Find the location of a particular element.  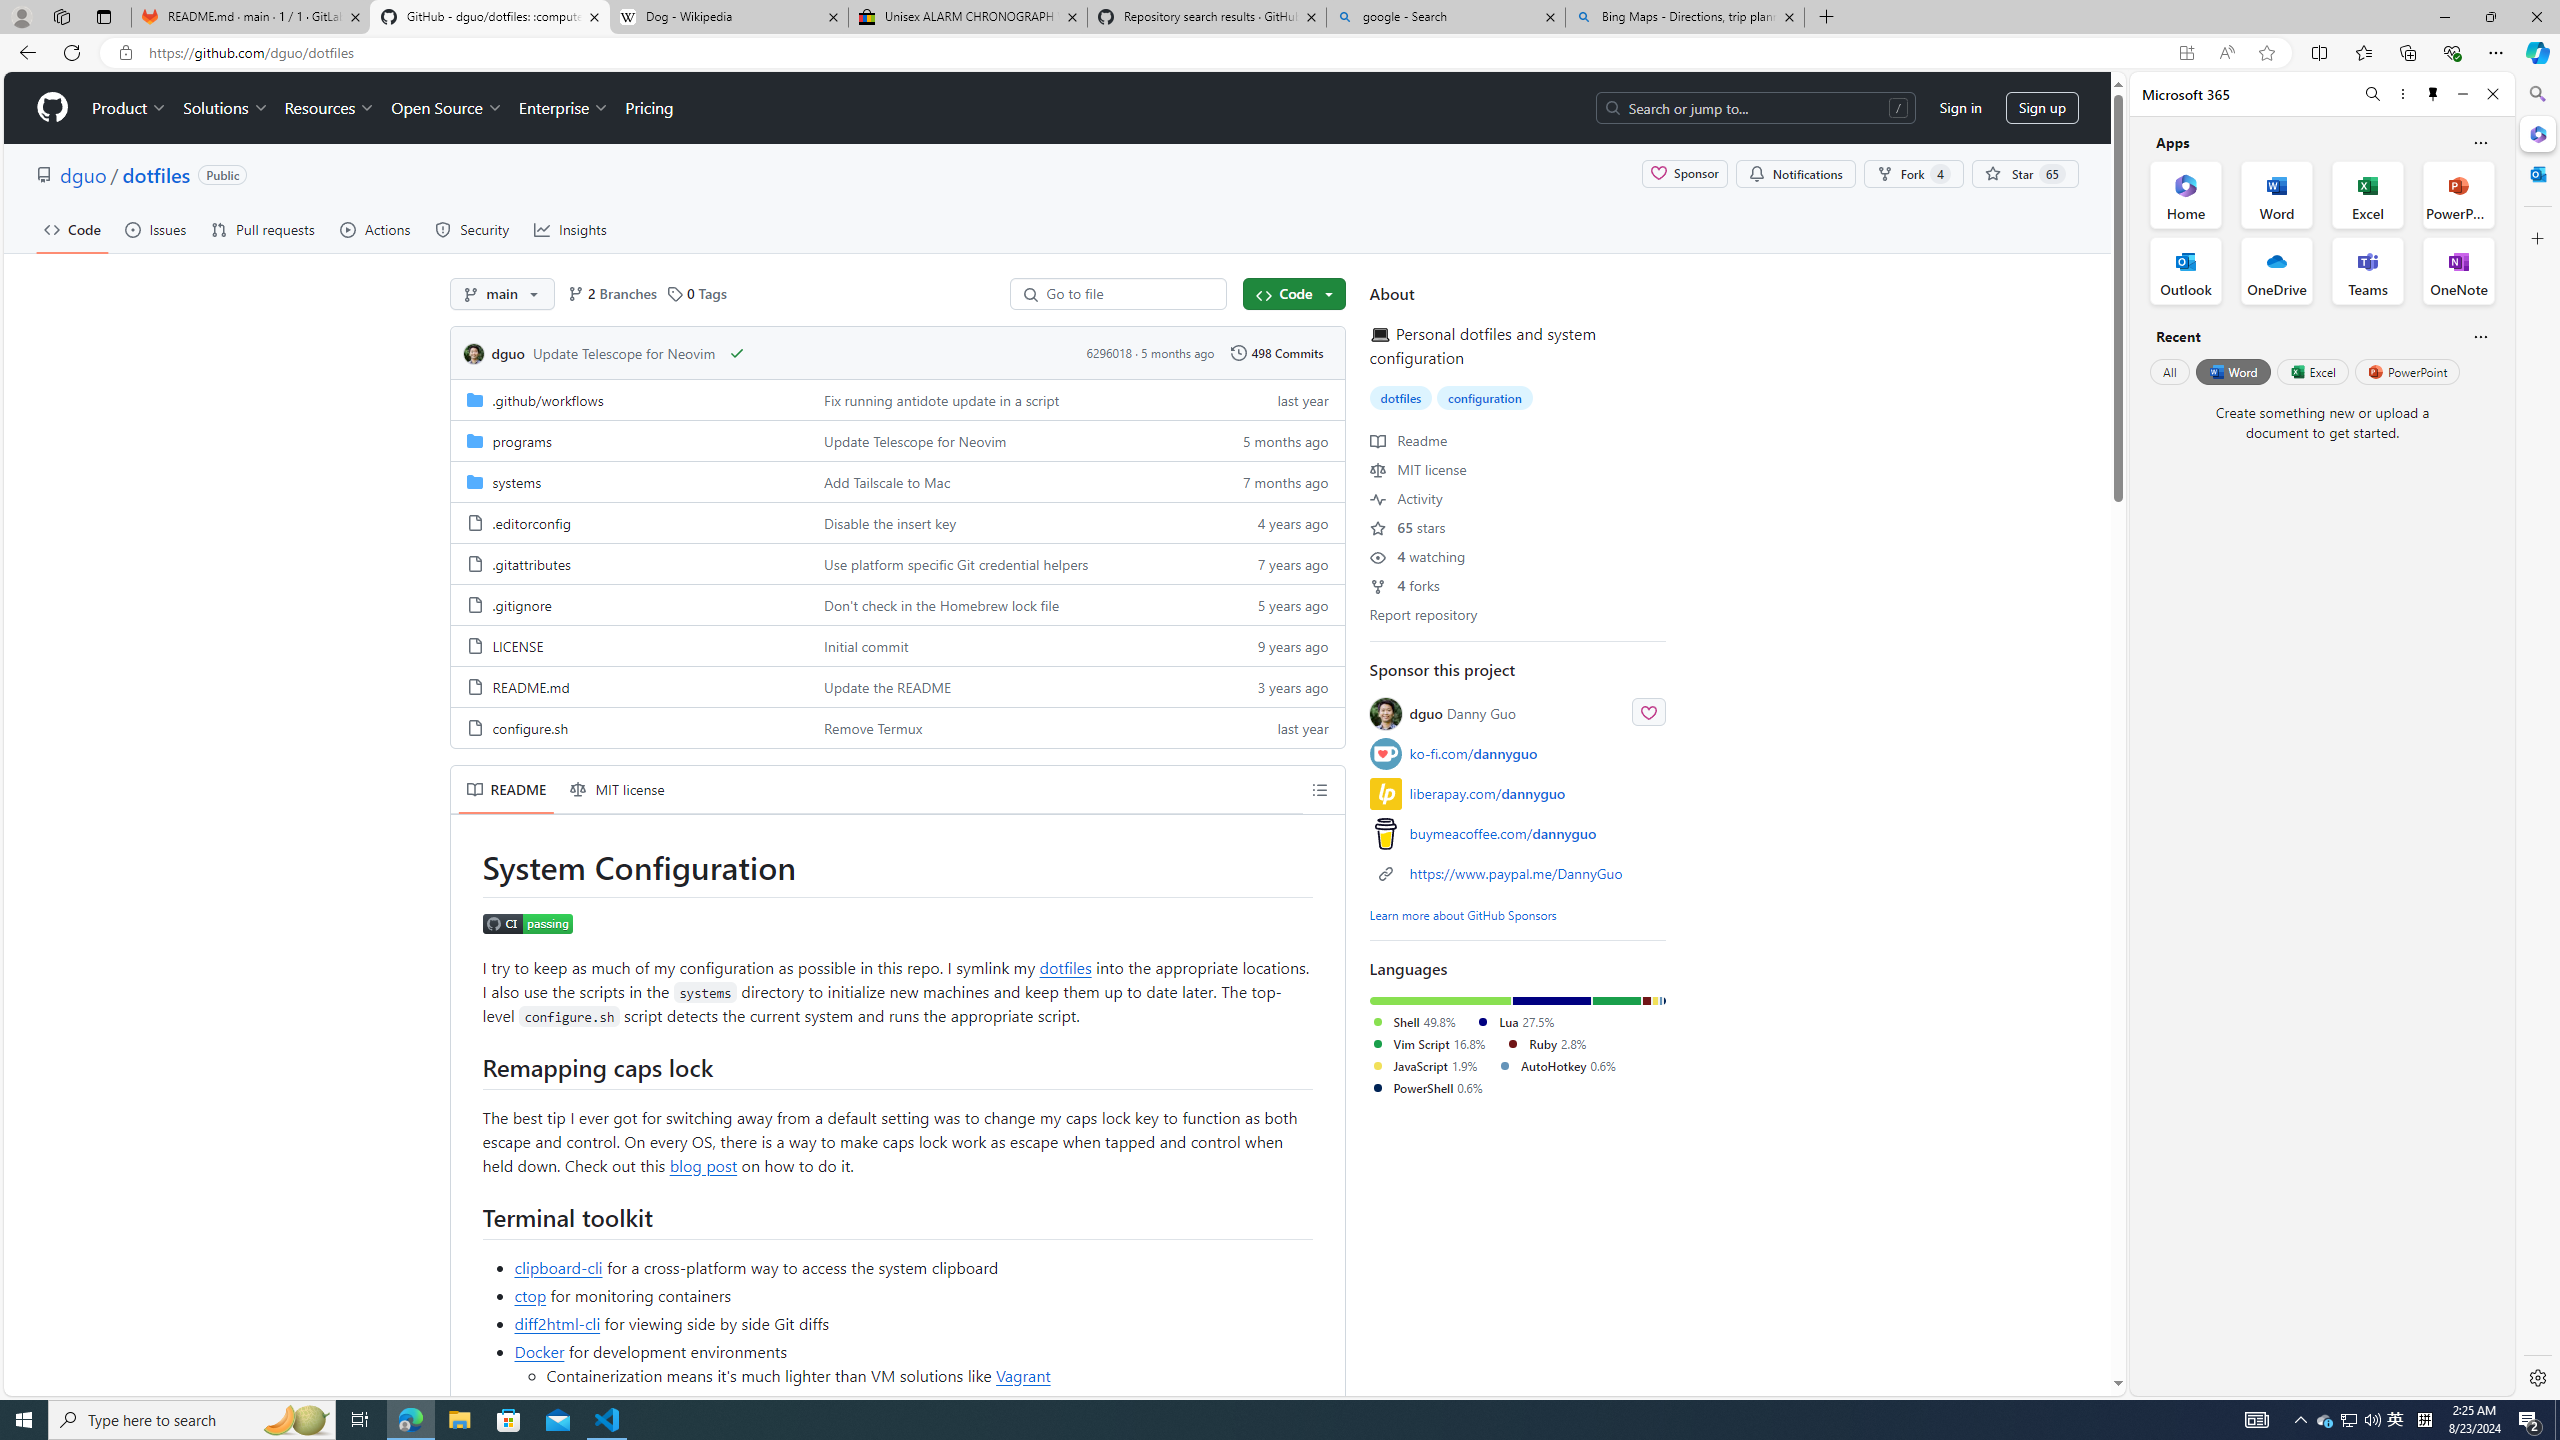

diff2html-cli for viewing side by side Git diffs is located at coordinates (914, 1323).